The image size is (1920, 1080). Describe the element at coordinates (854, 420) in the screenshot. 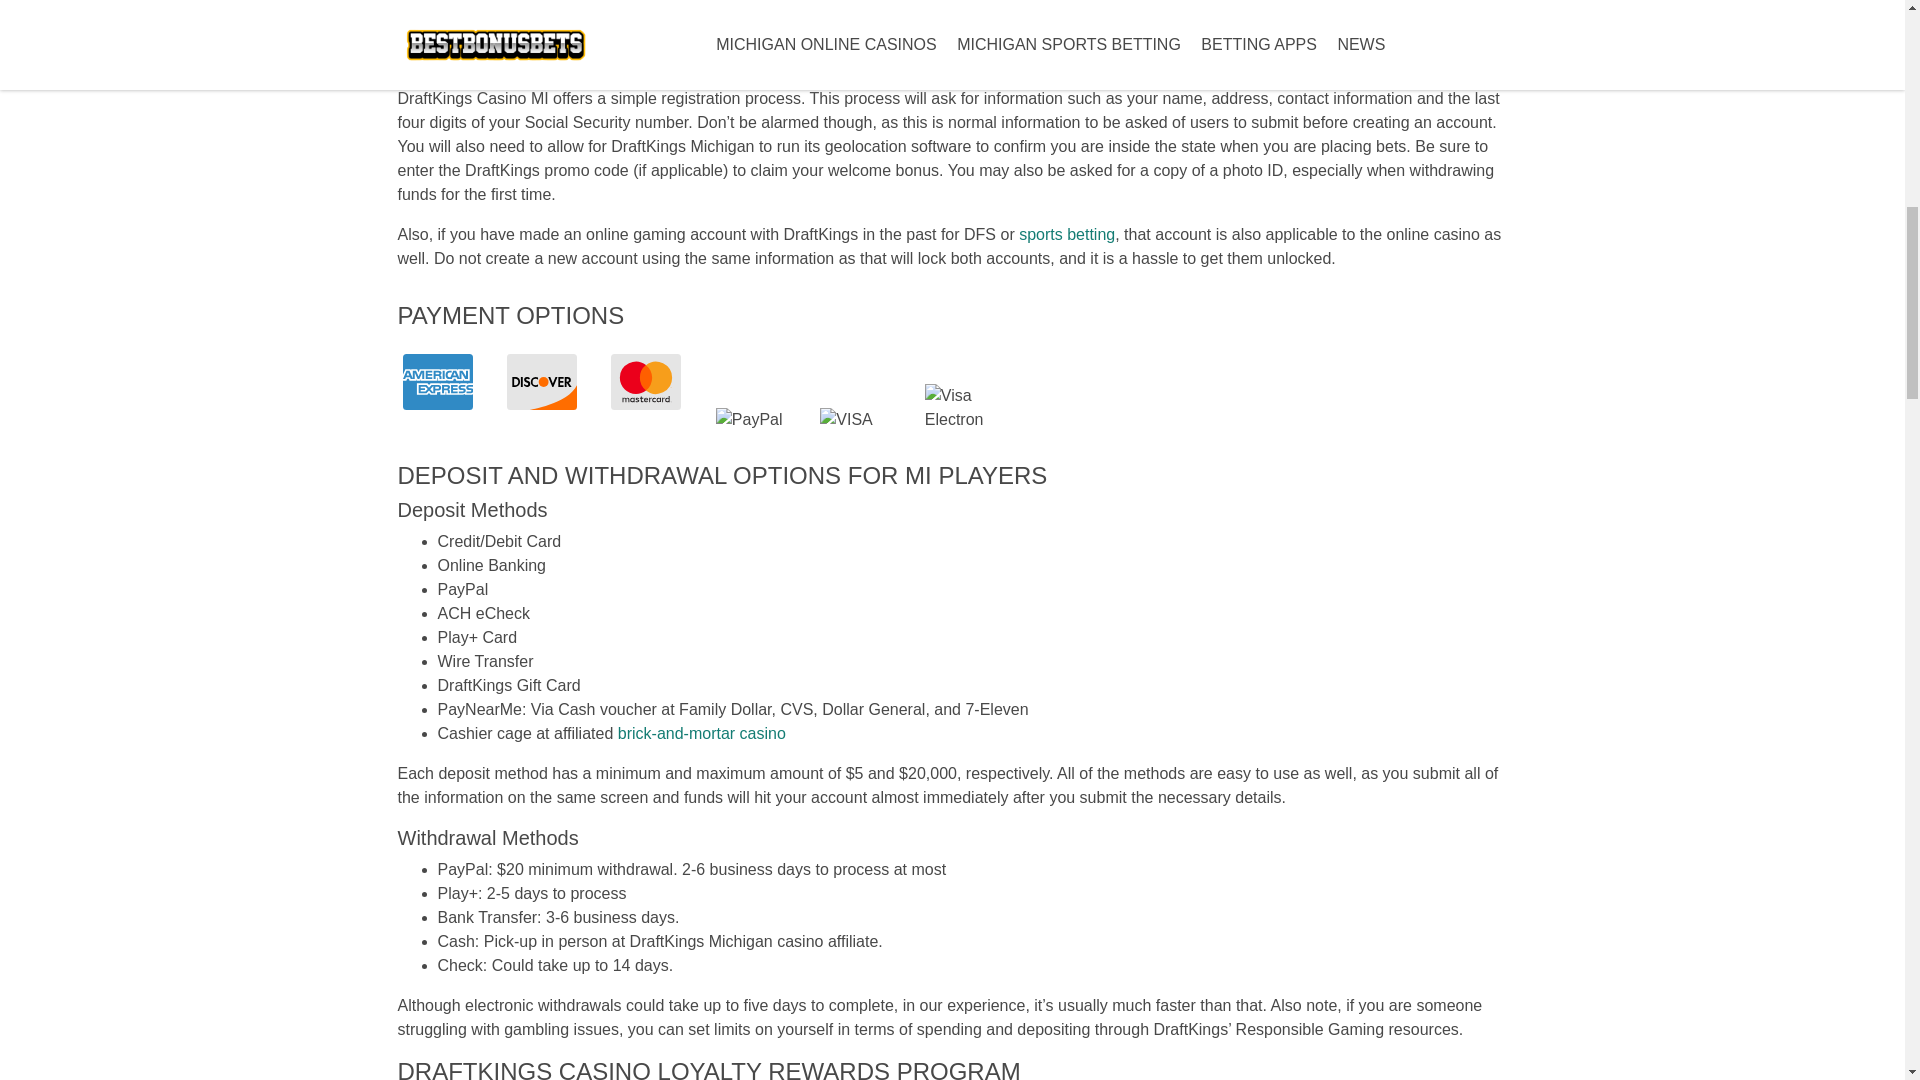

I see `VISA` at that location.